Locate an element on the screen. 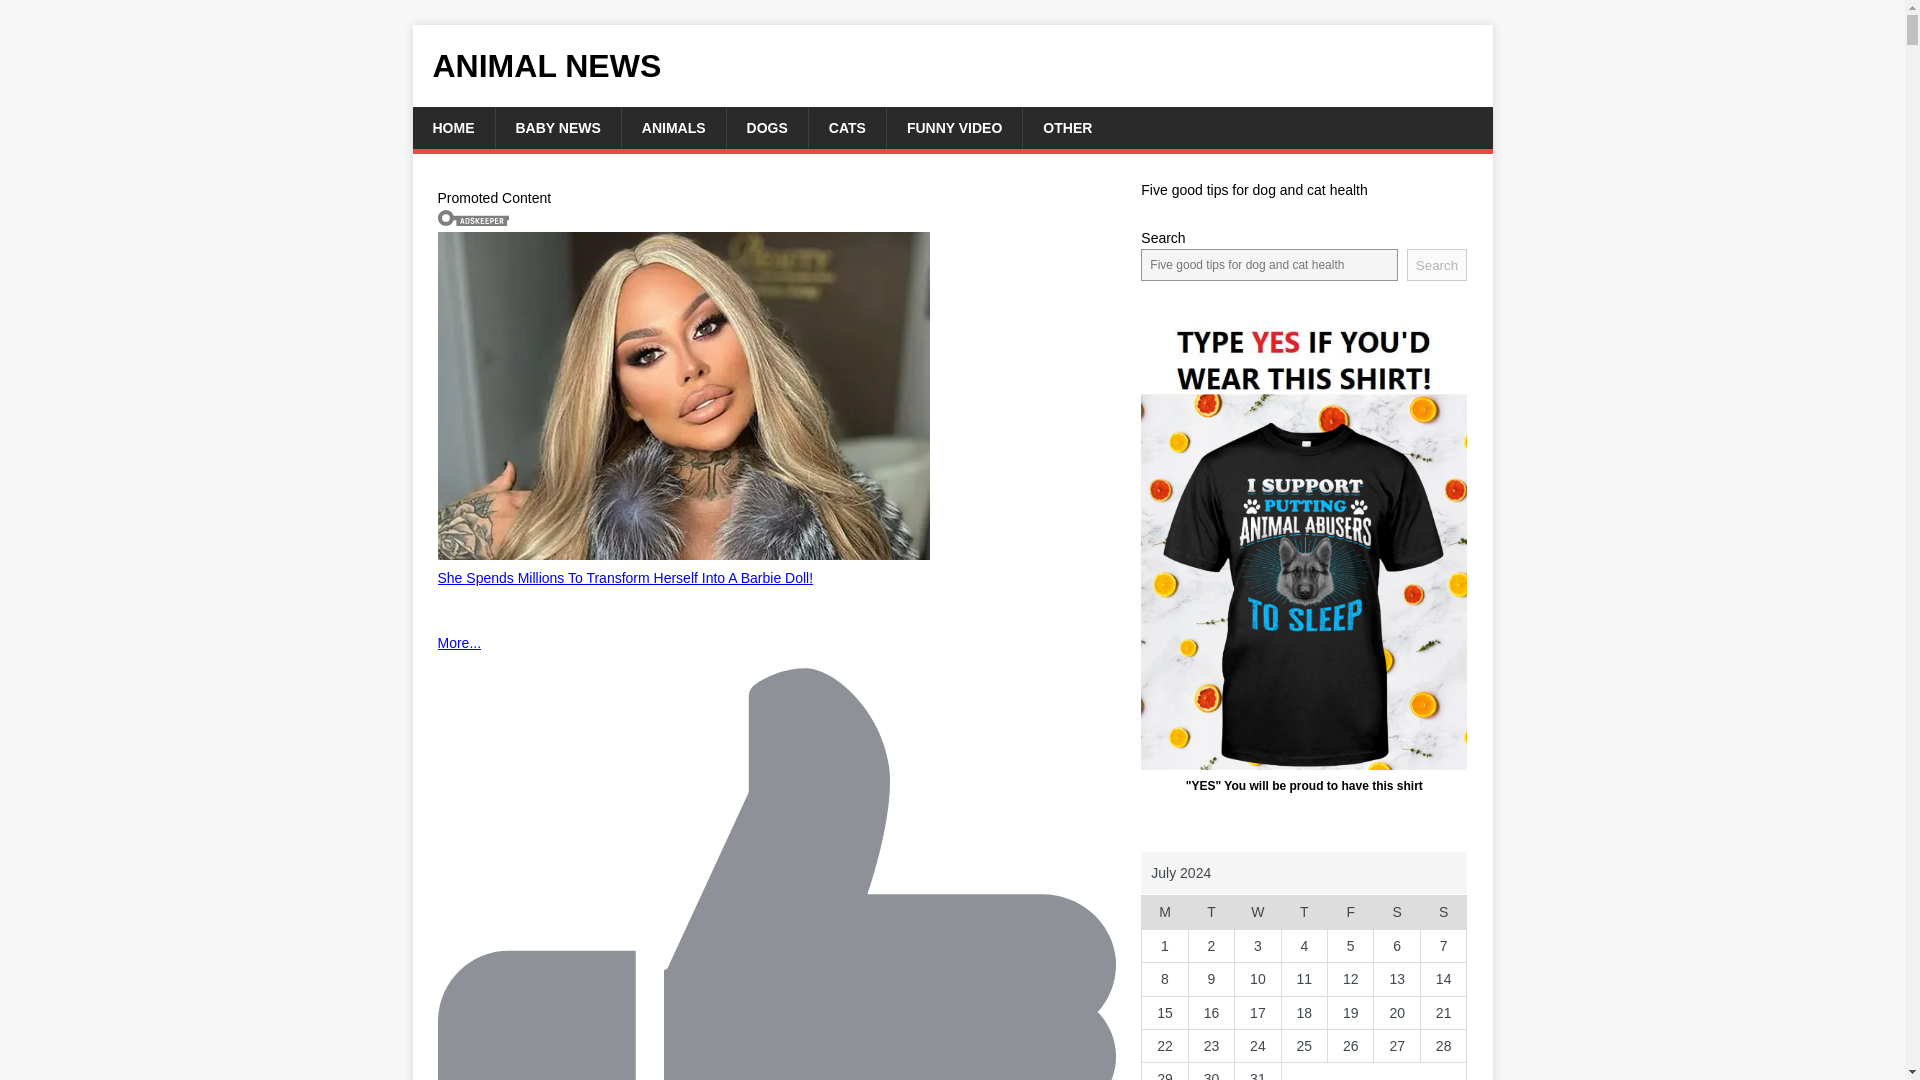 This screenshot has height=1080, width=1920. BABY NEWS is located at coordinates (556, 128).